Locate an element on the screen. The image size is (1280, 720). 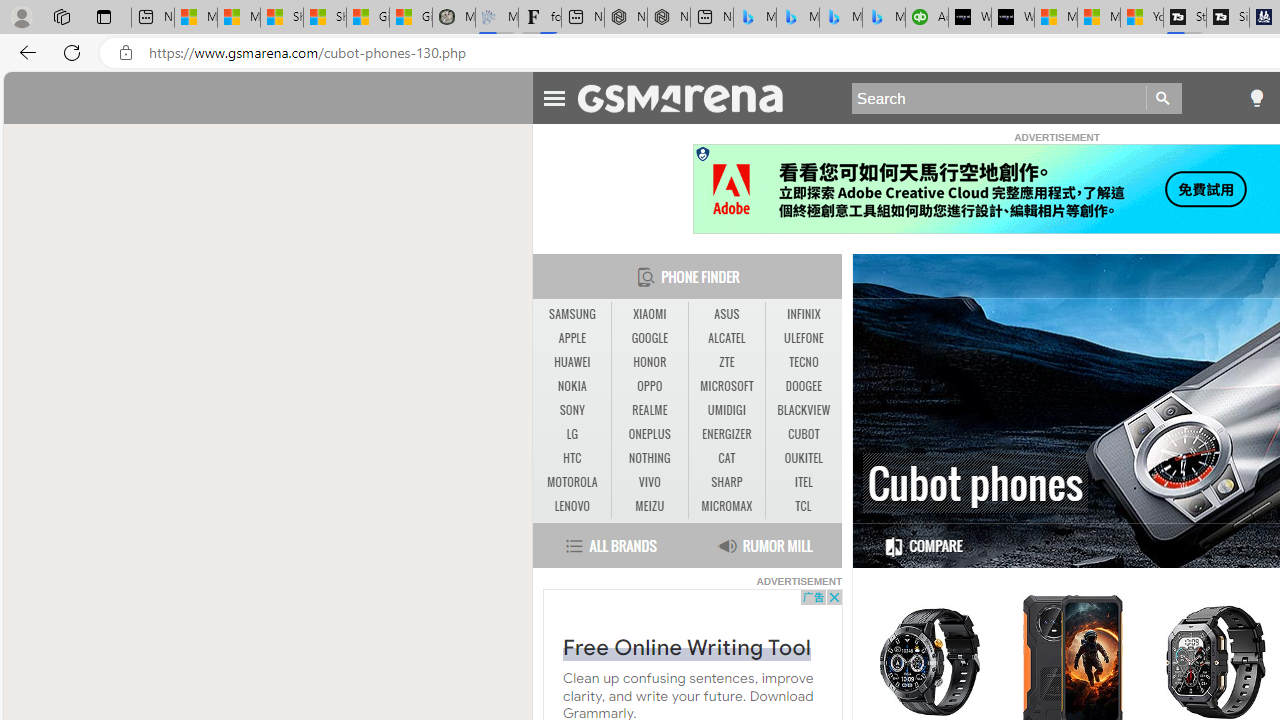
UMIDIGI is located at coordinates (726, 410).